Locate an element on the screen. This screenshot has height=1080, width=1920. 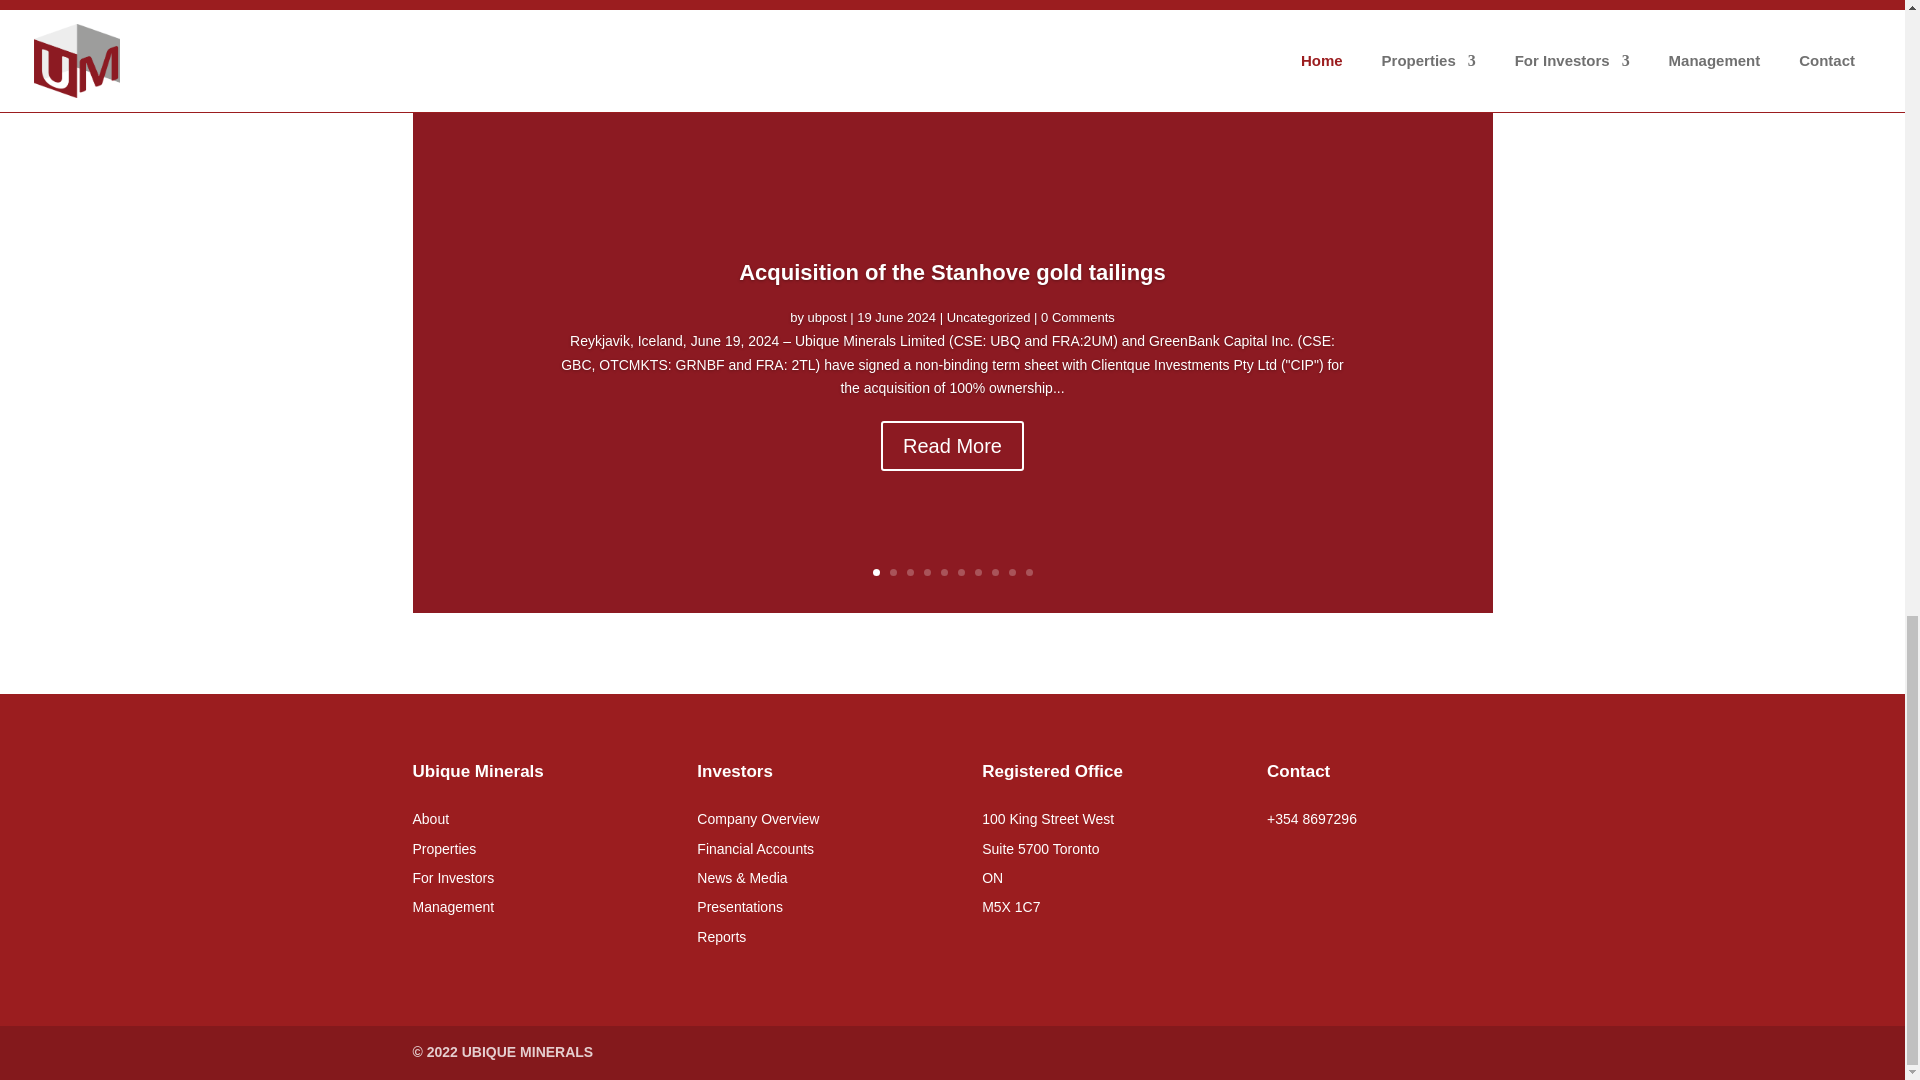
Posts by ubpost is located at coordinates (827, 337).